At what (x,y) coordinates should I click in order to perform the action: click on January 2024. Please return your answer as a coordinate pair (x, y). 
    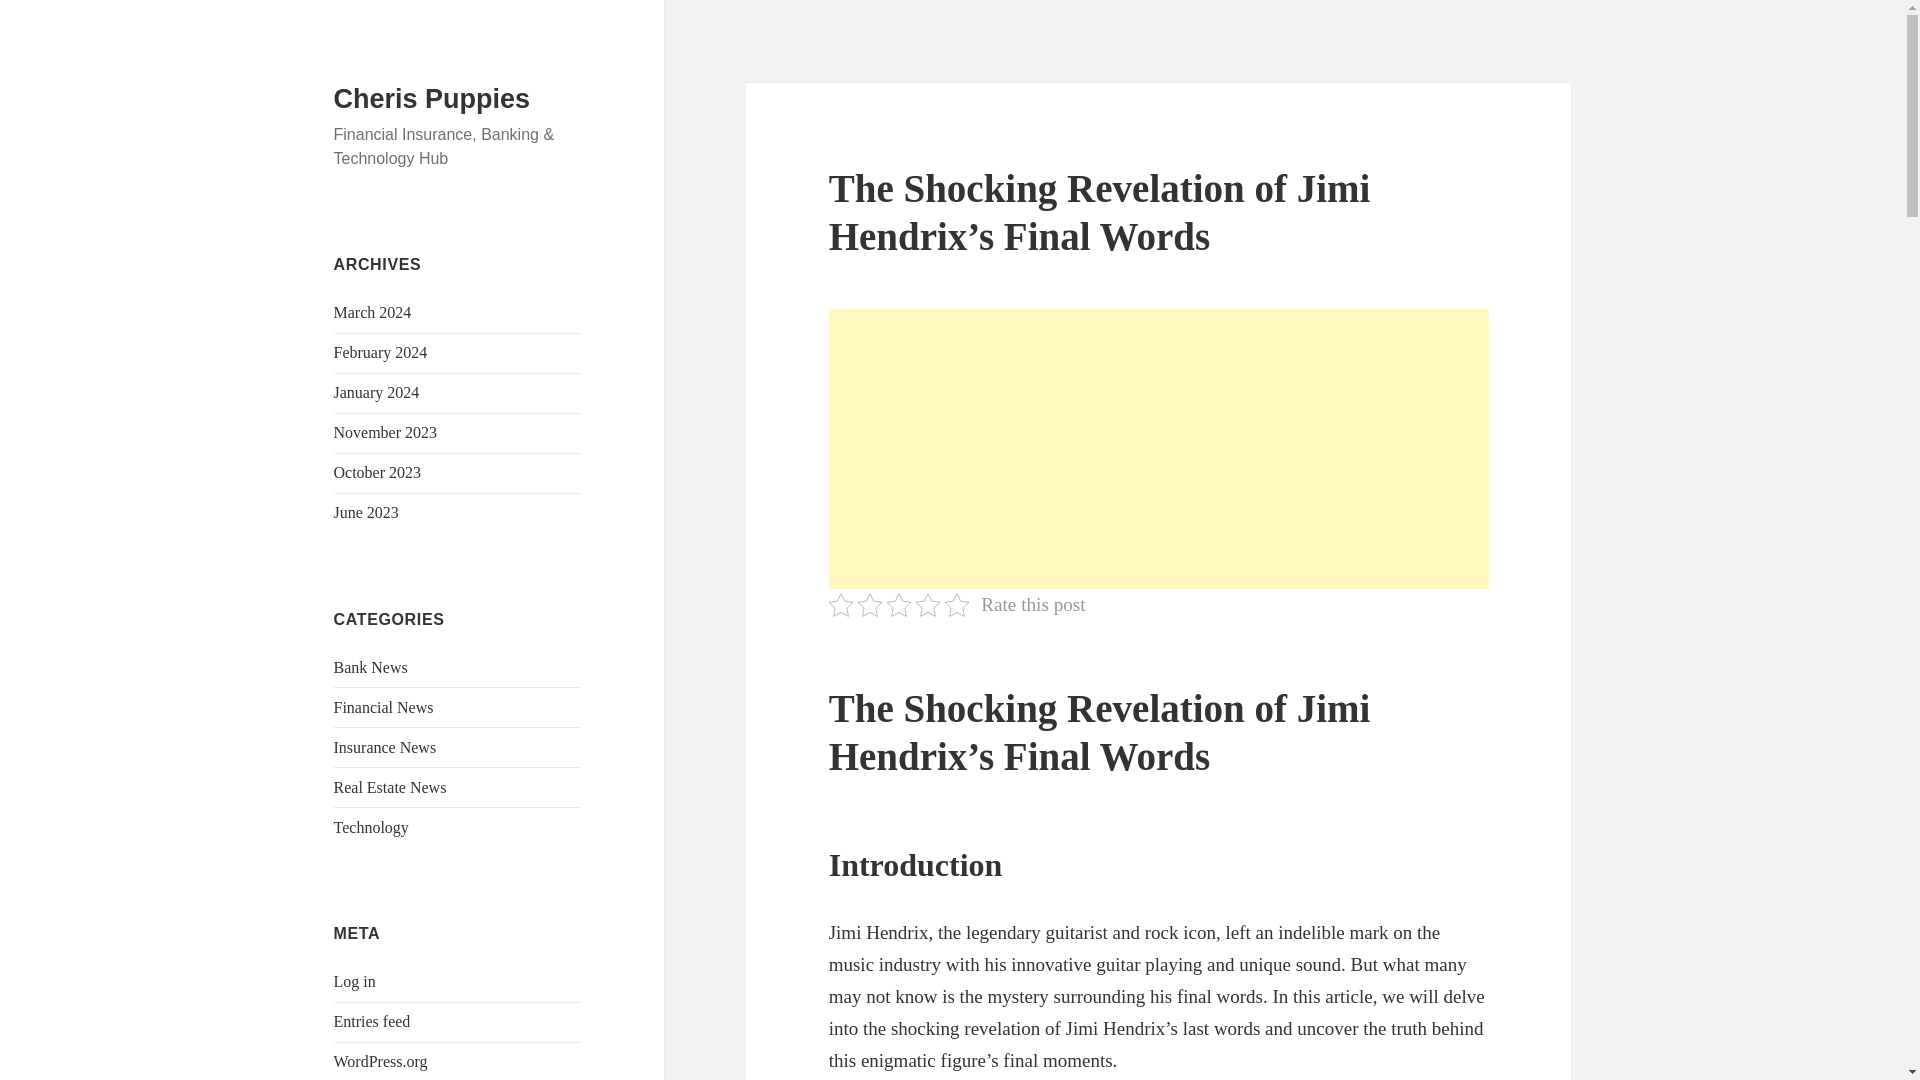
    Looking at the image, I should click on (377, 392).